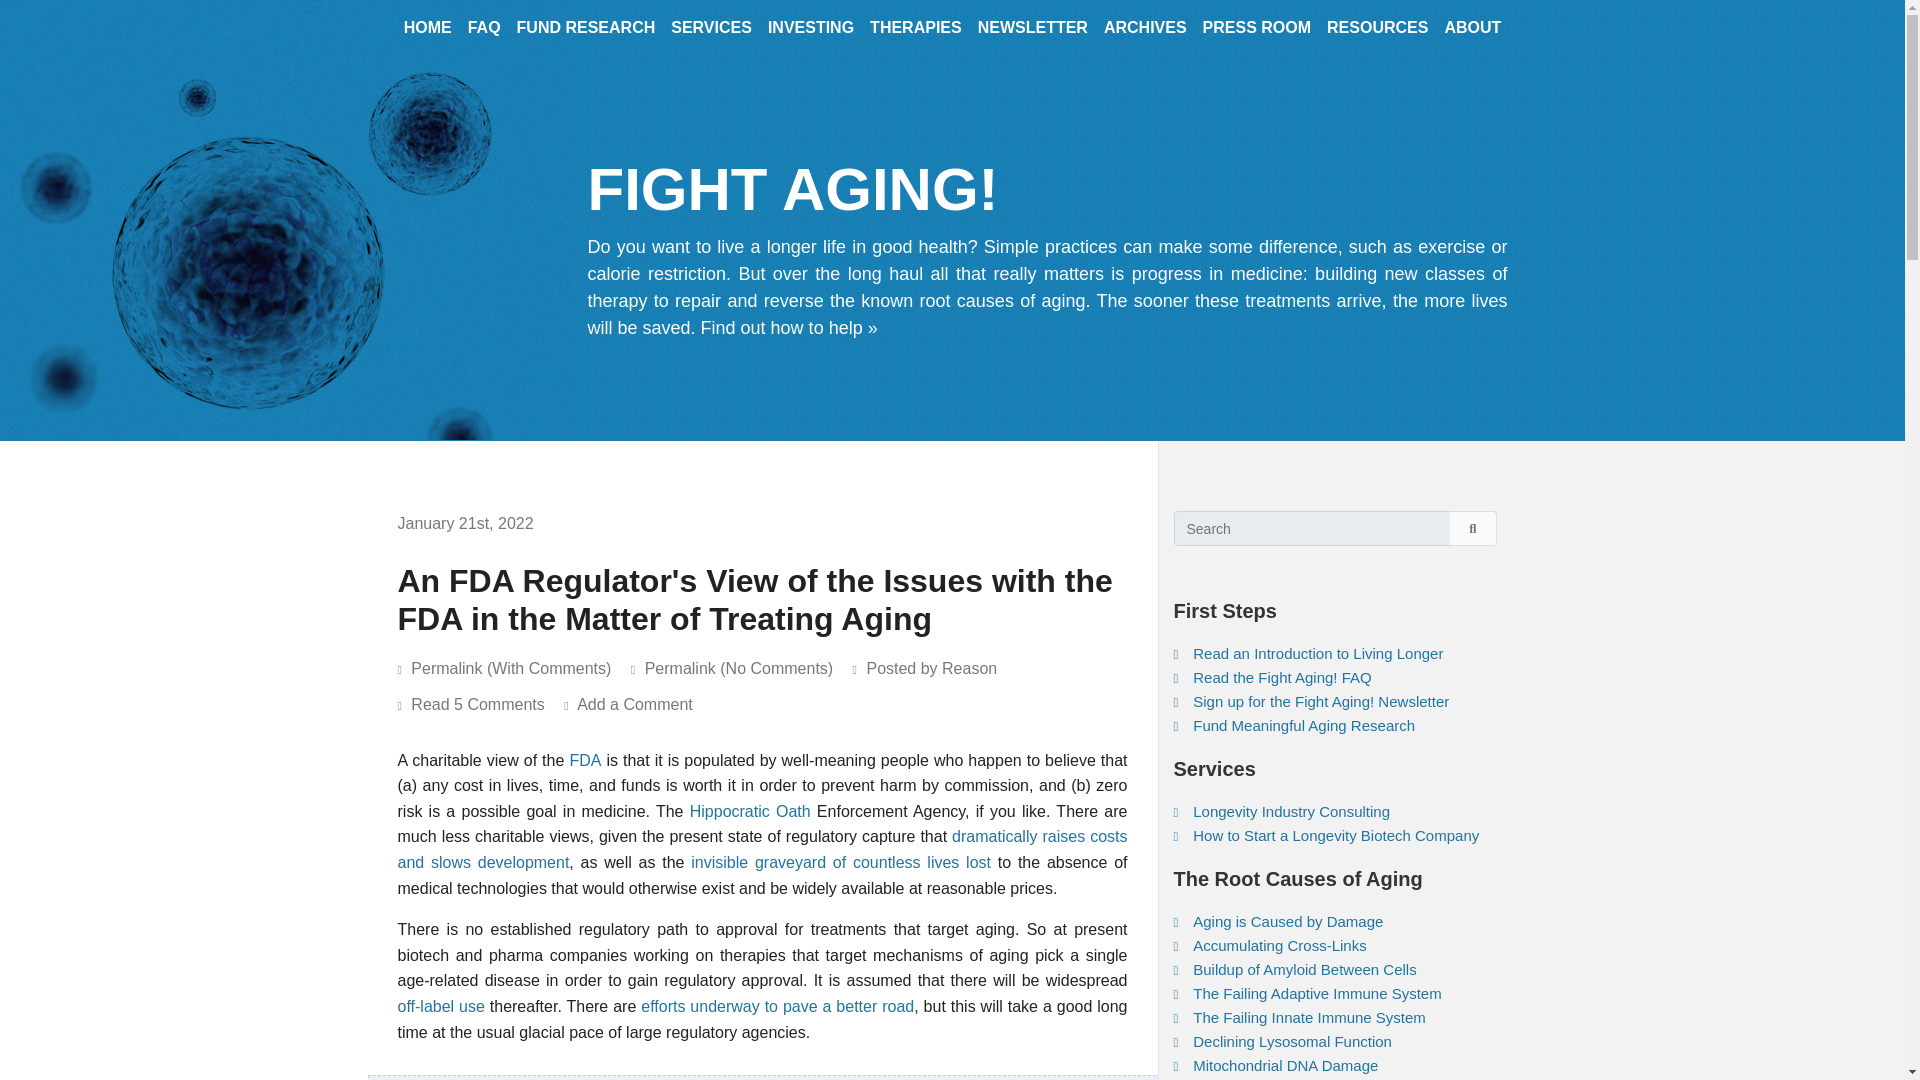 This screenshot has height=1080, width=1920. Describe the element at coordinates (840, 862) in the screenshot. I see `invisible graveyard of countless lives lost` at that location.